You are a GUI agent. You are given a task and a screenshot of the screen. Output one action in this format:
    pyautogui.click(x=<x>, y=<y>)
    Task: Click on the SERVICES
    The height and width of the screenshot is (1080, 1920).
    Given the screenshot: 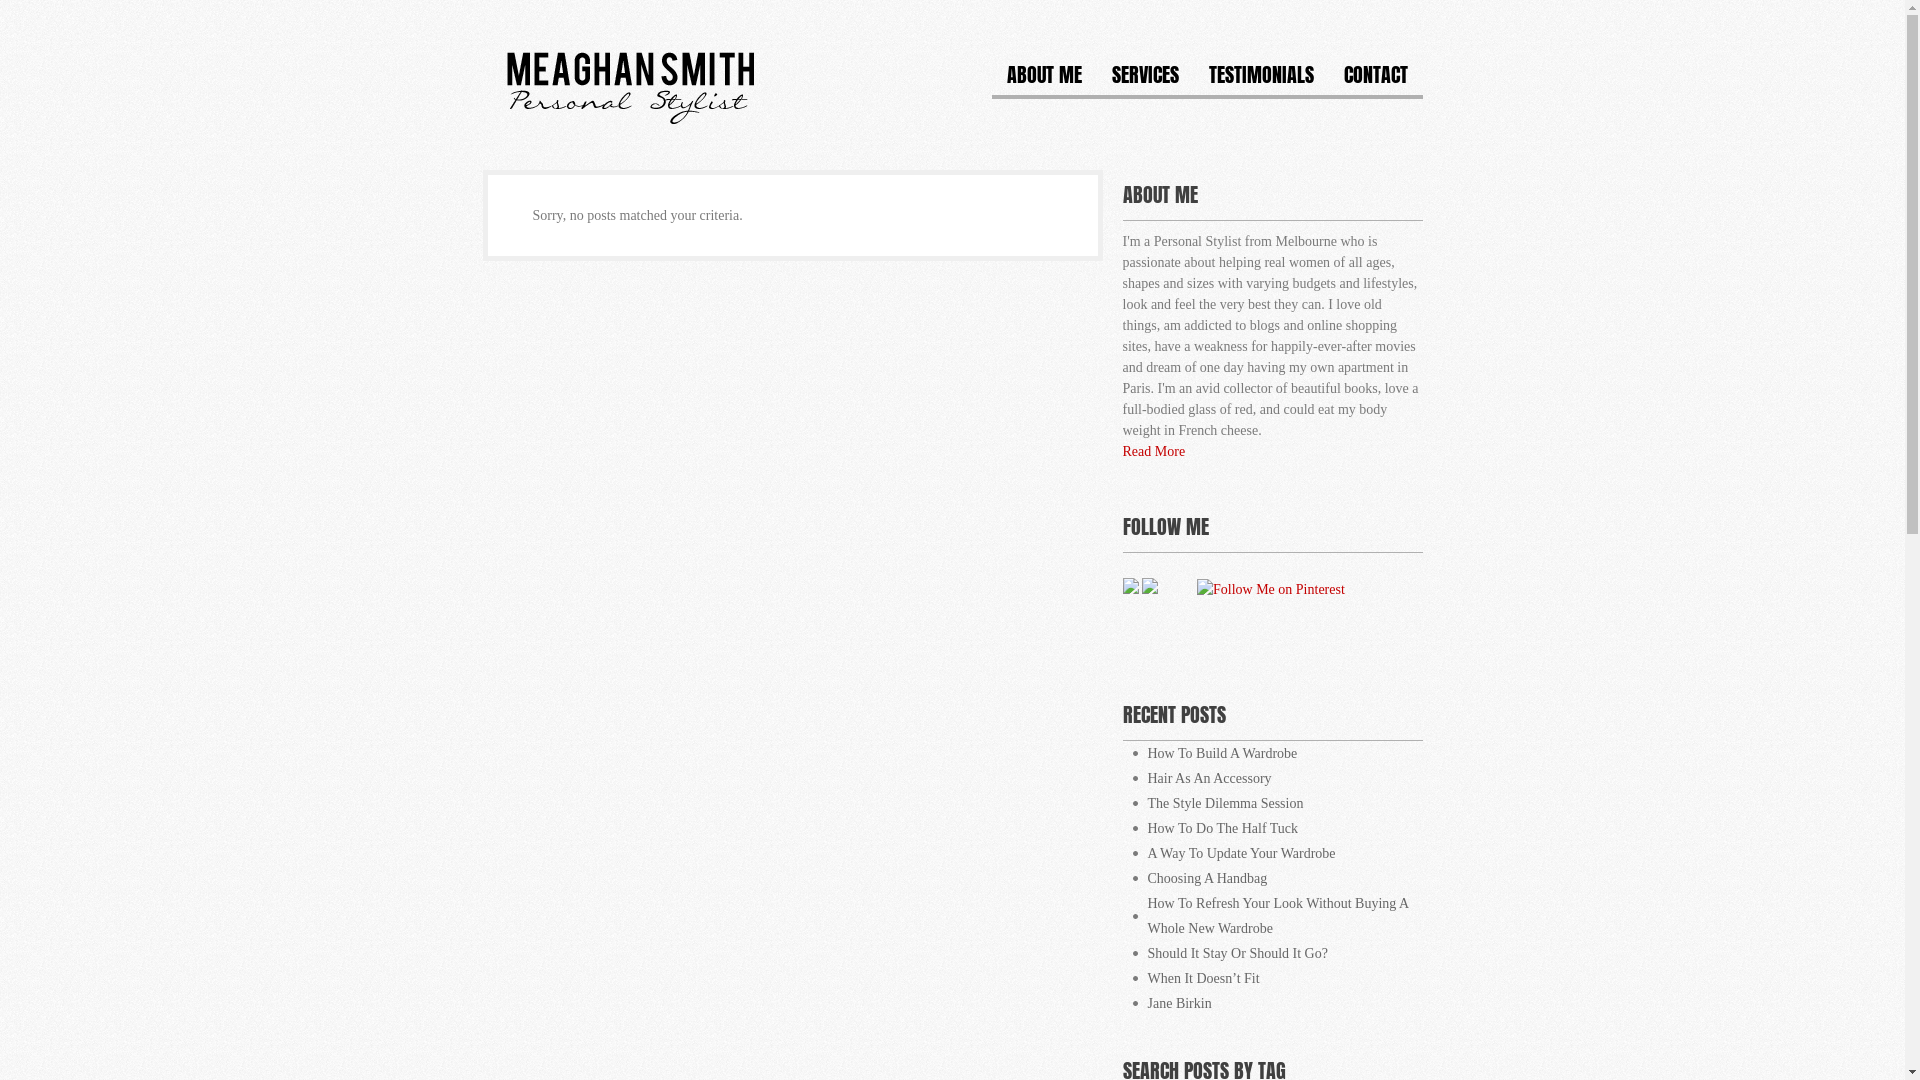 What is the action you would take?
    pyautogui.click(x=1144, y=82)
    